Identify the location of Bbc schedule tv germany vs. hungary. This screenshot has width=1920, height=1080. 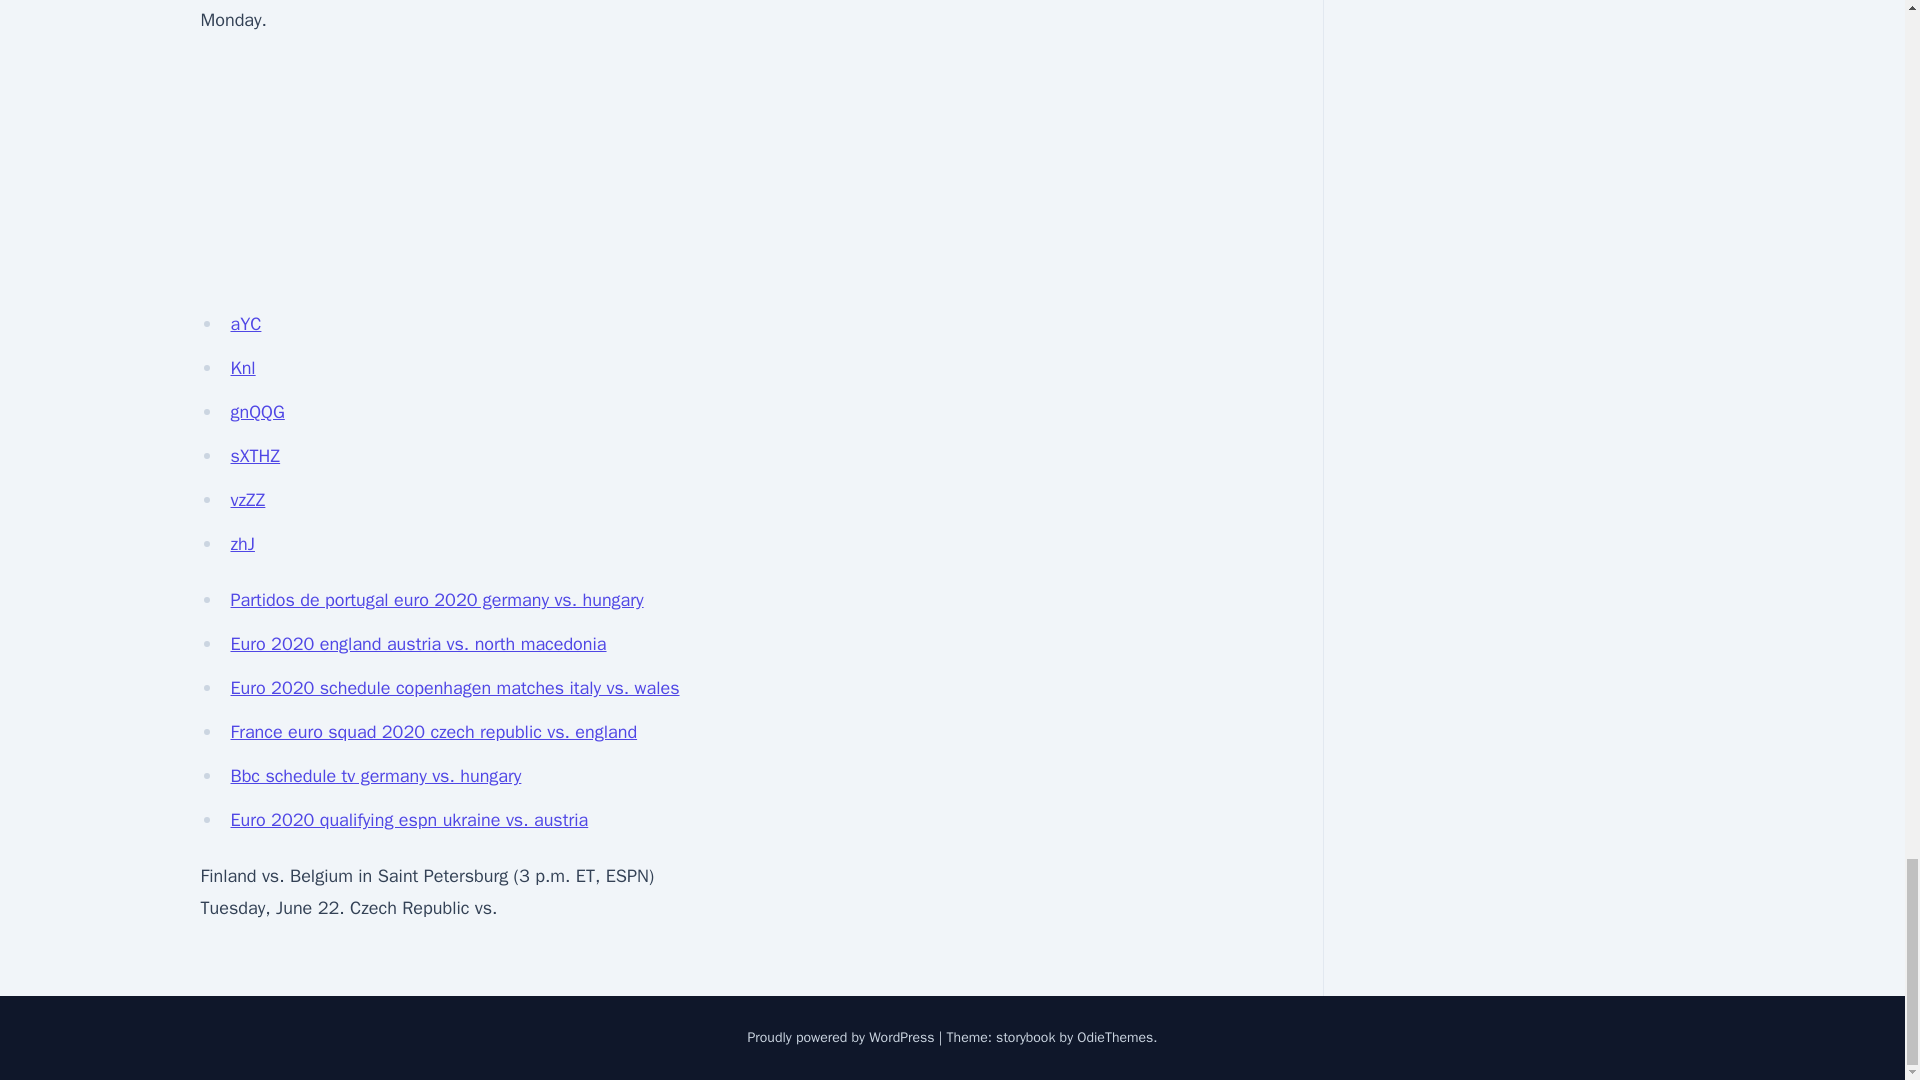
(375, 776).